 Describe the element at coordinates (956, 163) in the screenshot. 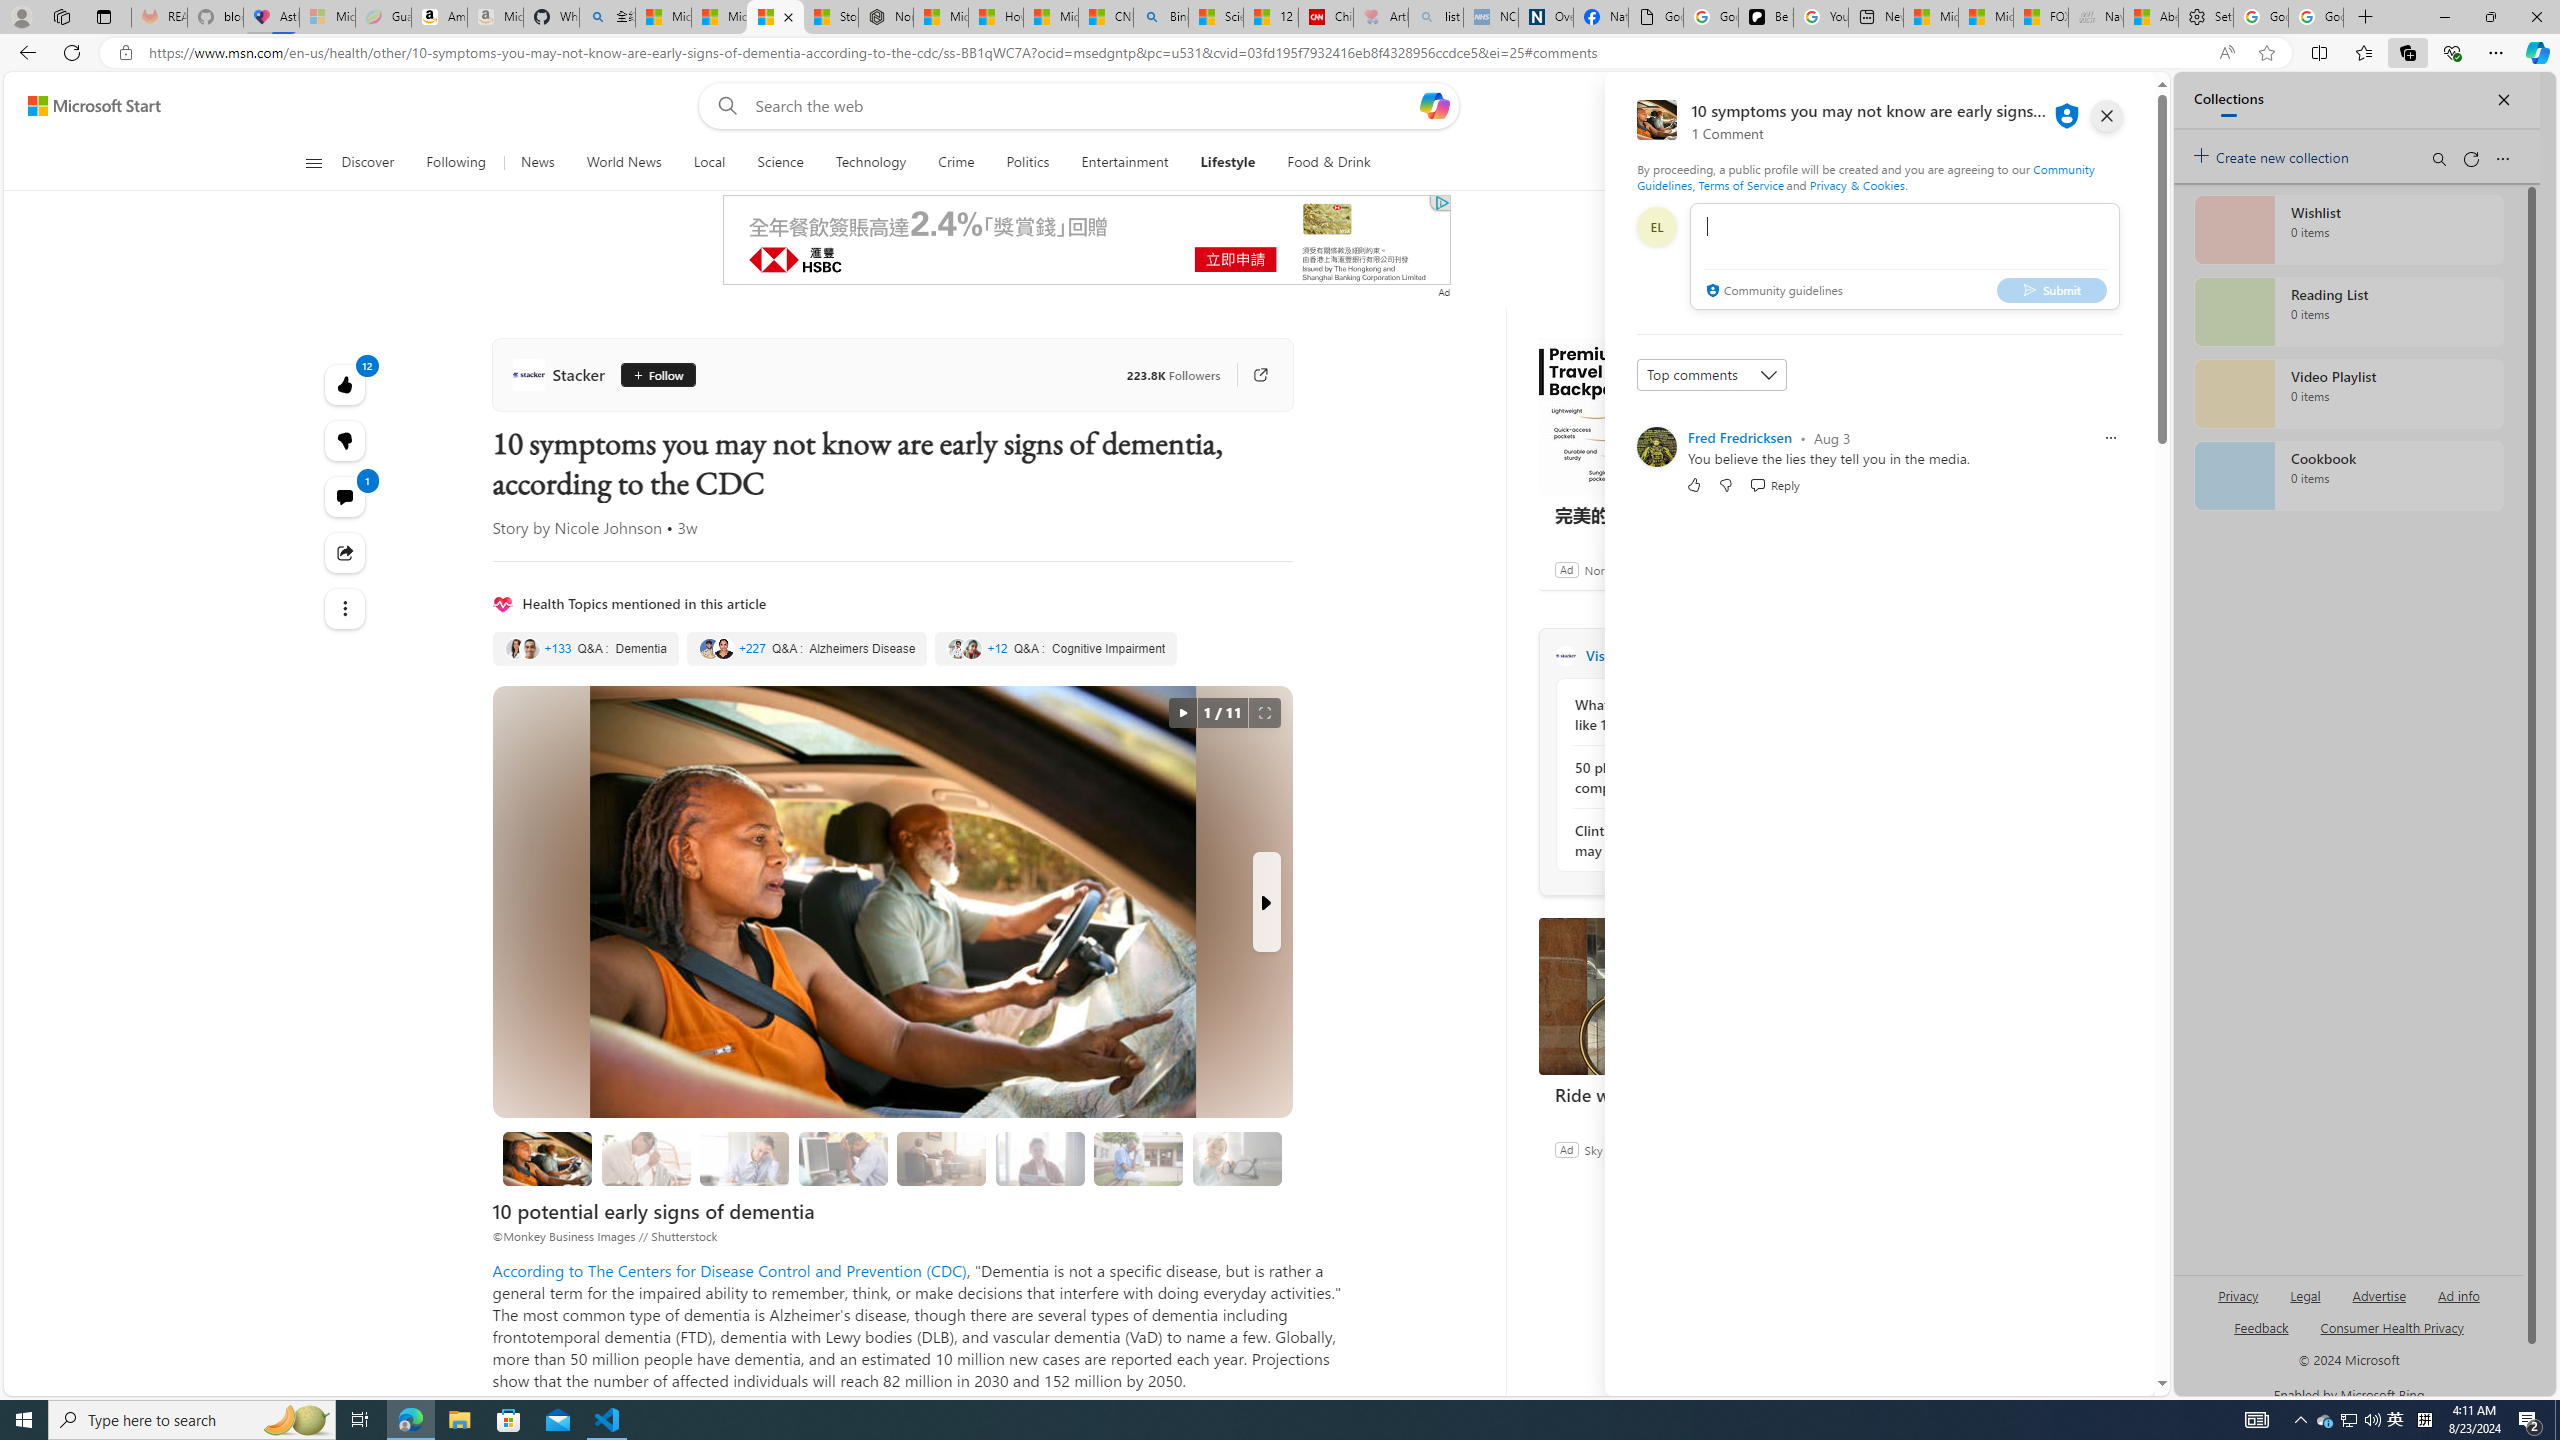

I see `Crime` at that location.